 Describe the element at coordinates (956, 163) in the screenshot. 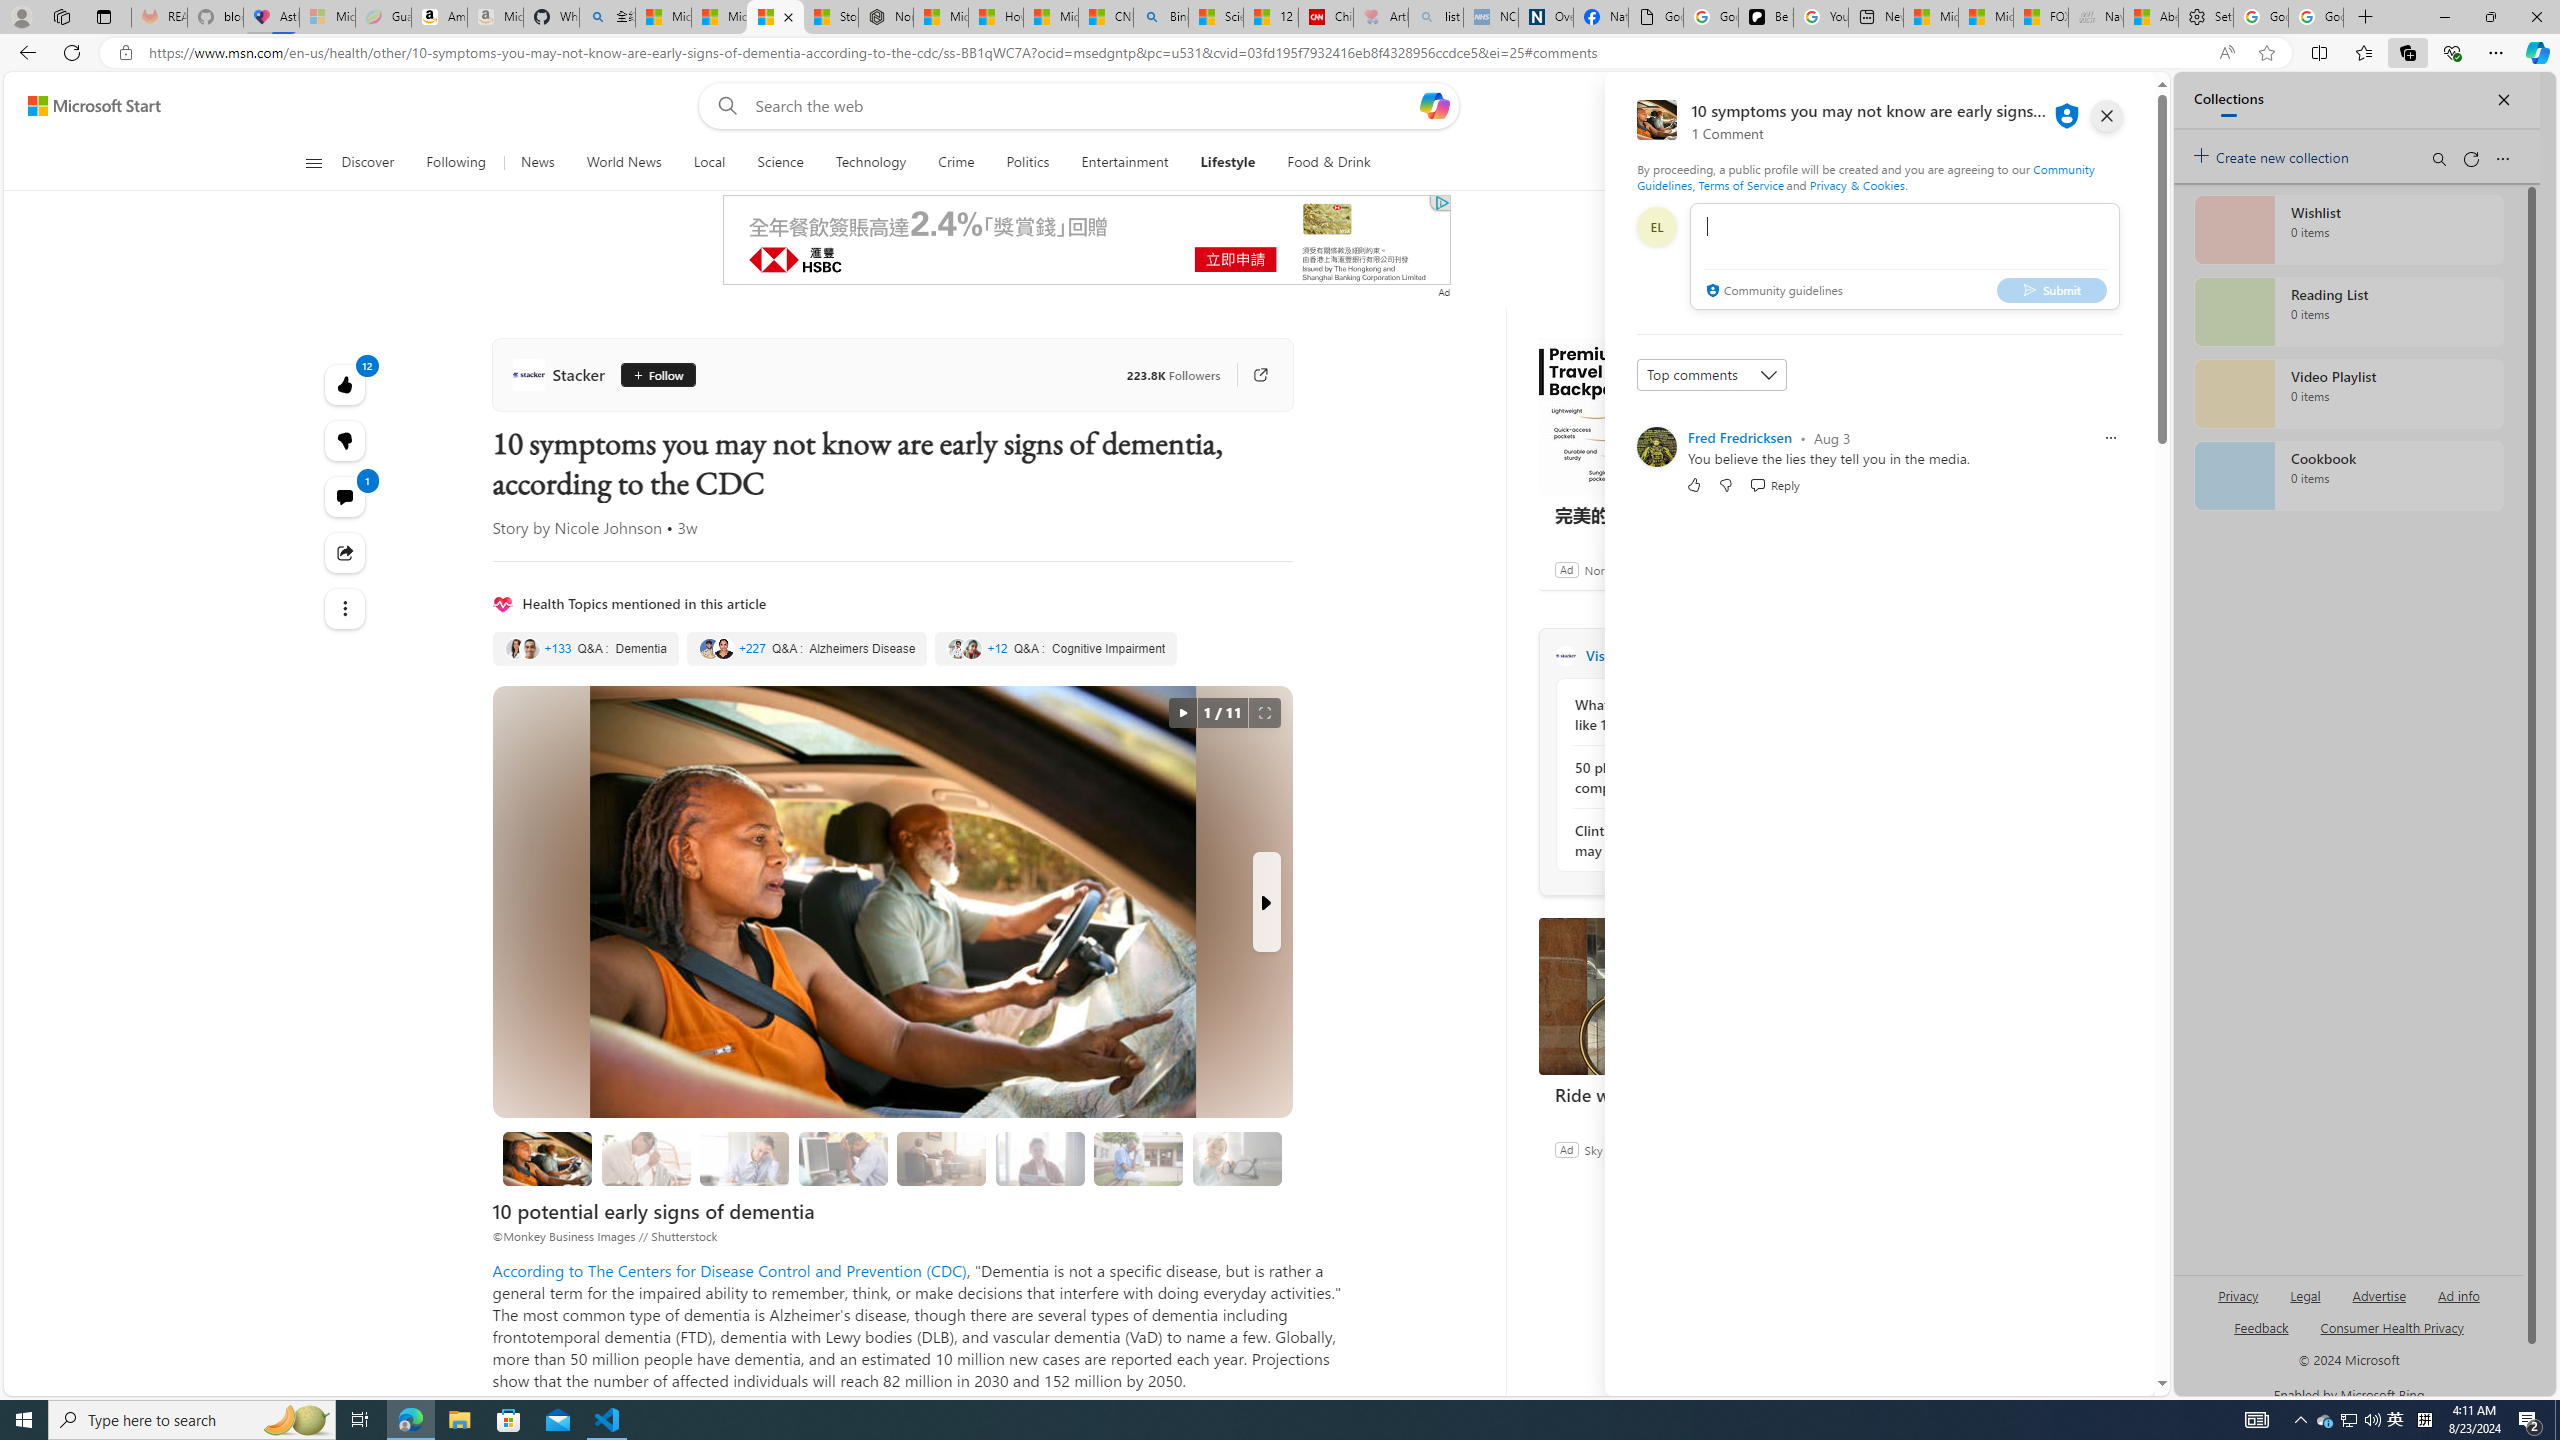

I see `Crime` at that location.